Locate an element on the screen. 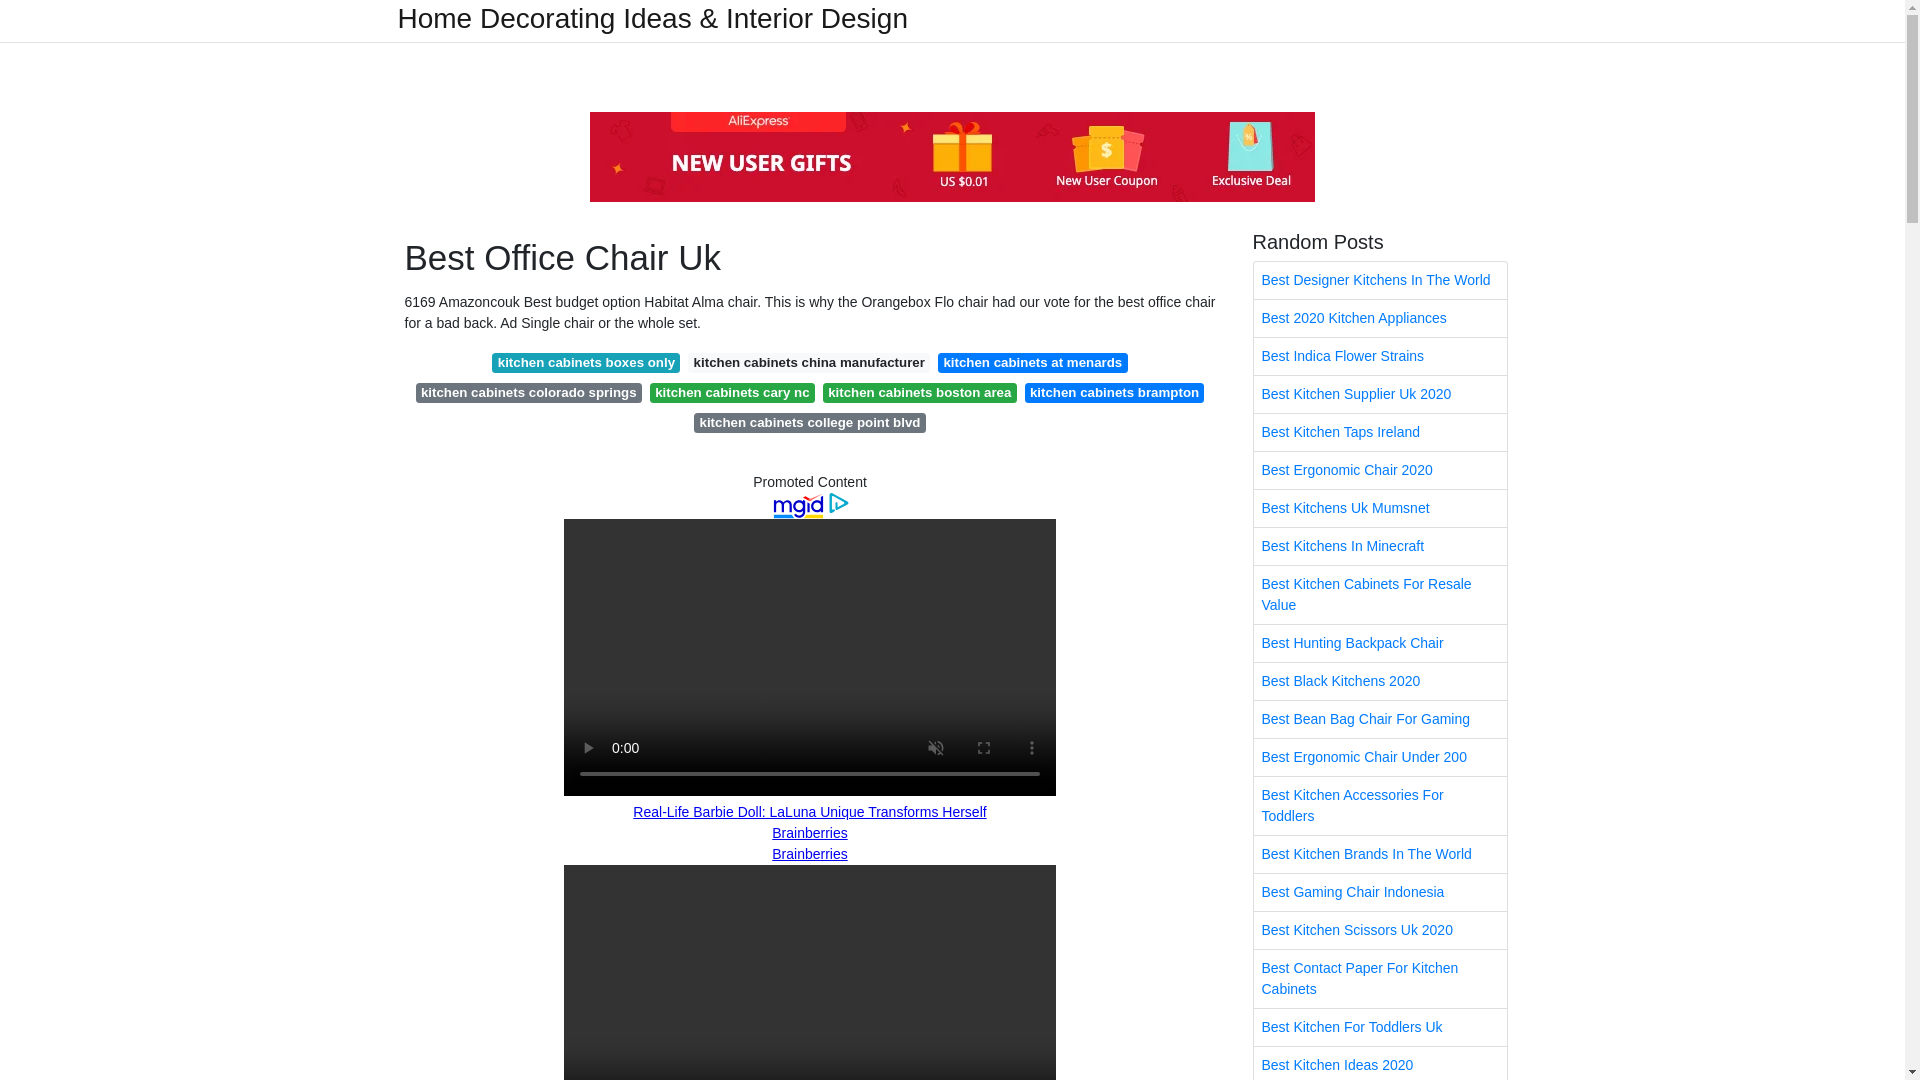  Best Indica Flower Strains is located at coordinates (1380, 356).